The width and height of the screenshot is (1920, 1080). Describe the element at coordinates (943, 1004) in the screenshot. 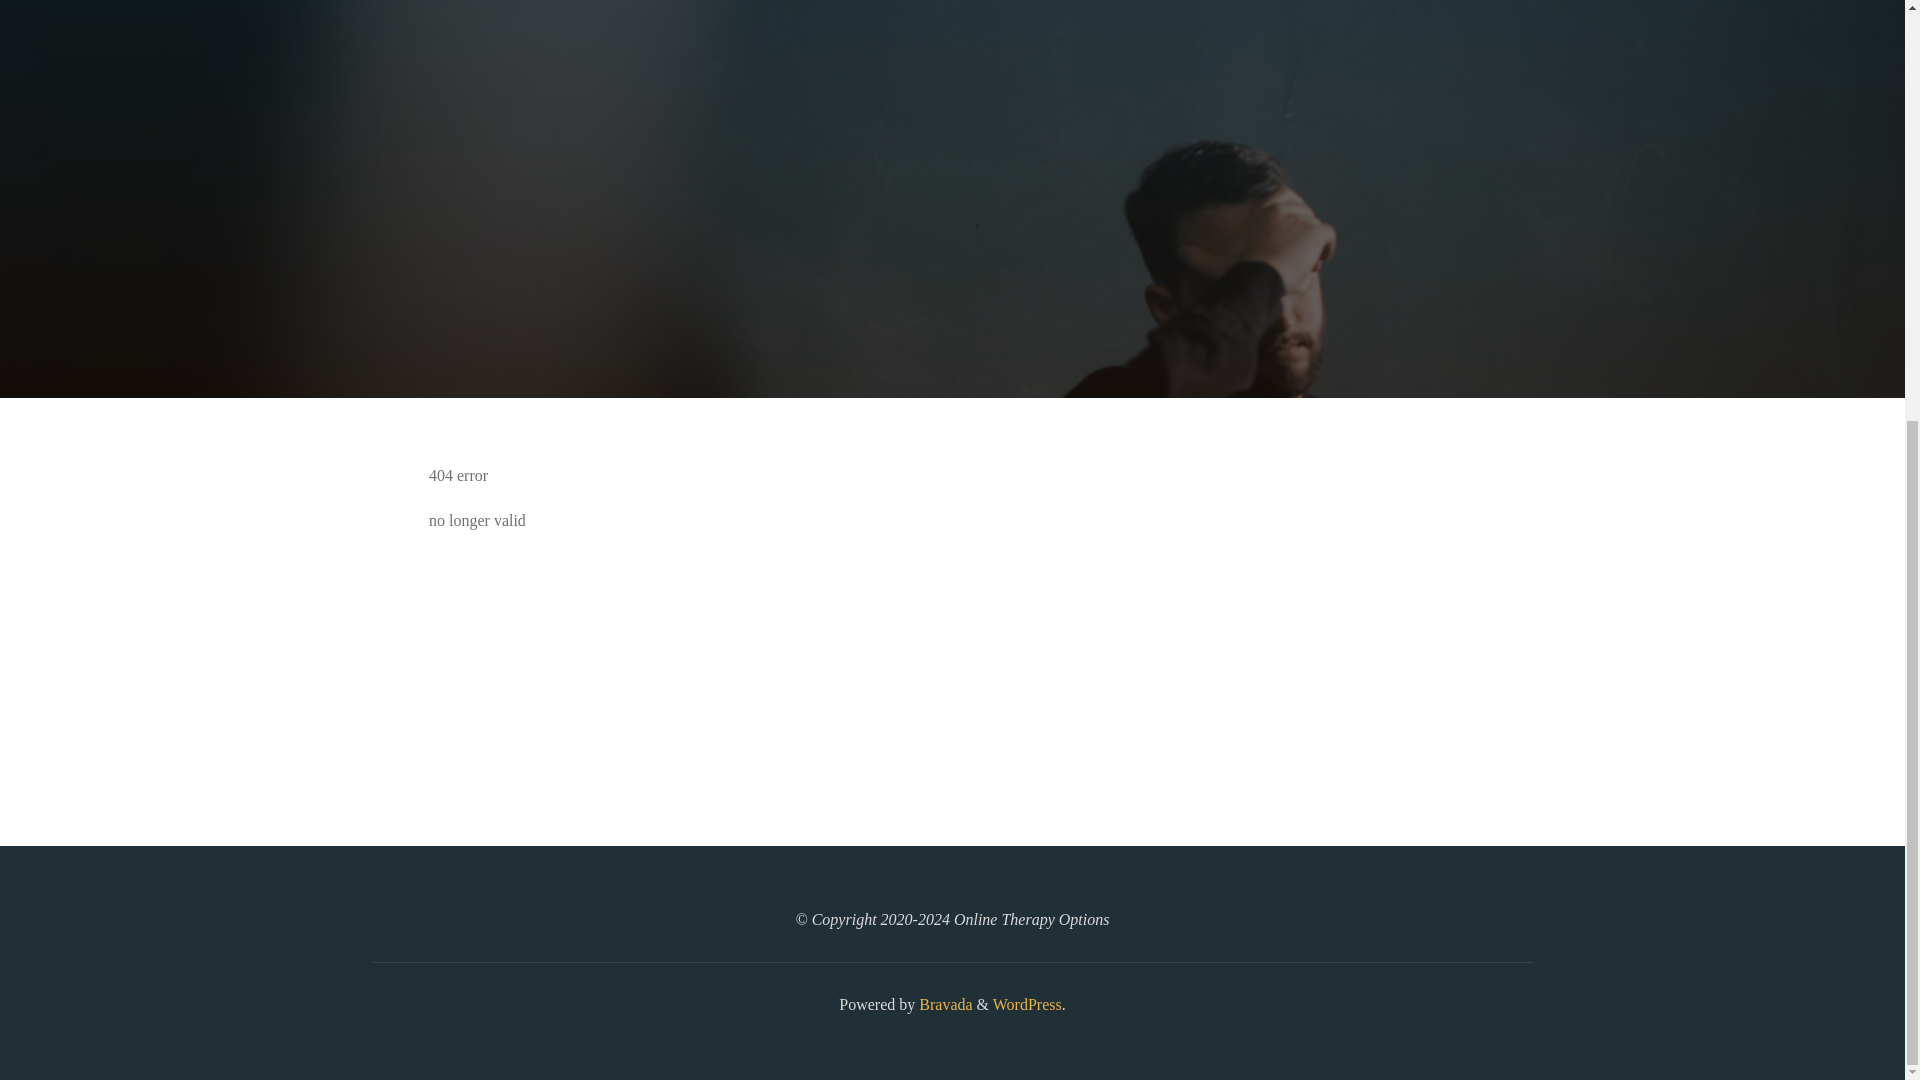

I see `Bravada` at that location.